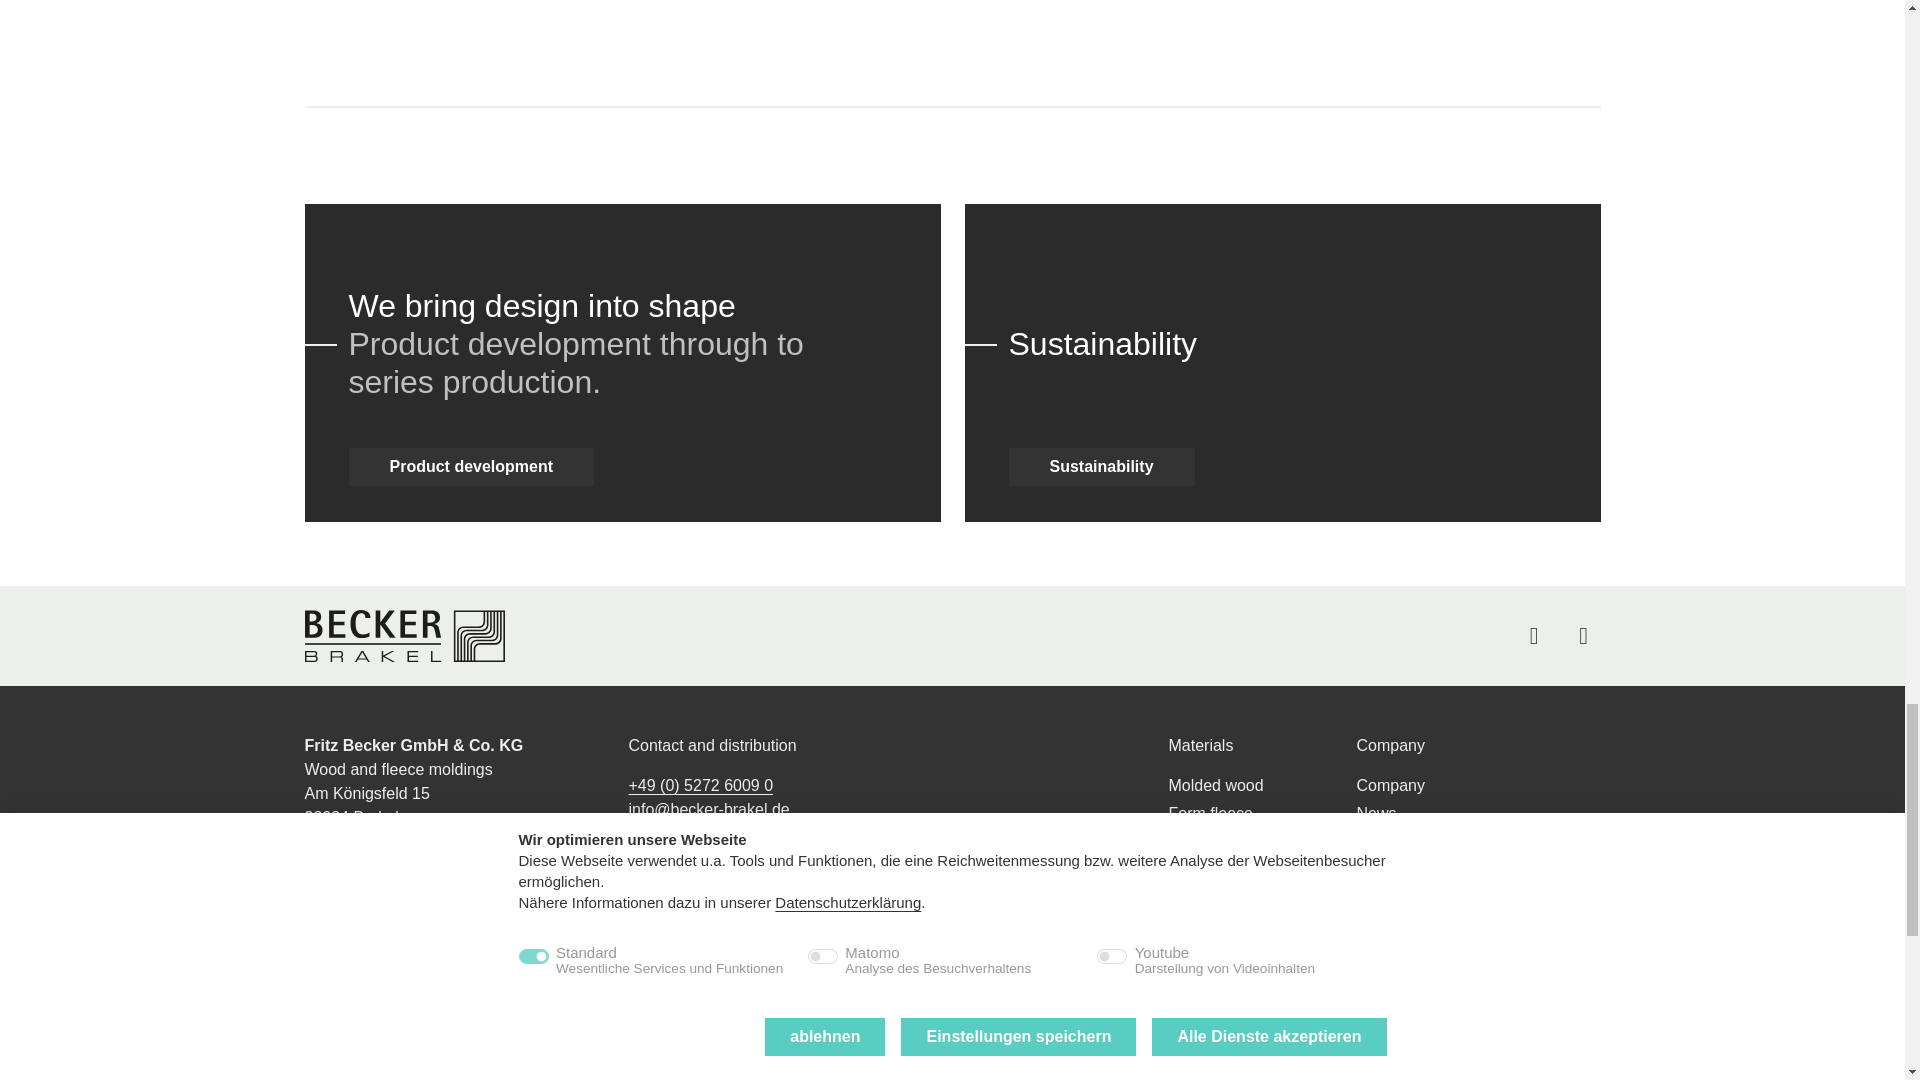 This screenshot has width=1920, height=1080. I want to click on Solid wood, so click(1261, 842).